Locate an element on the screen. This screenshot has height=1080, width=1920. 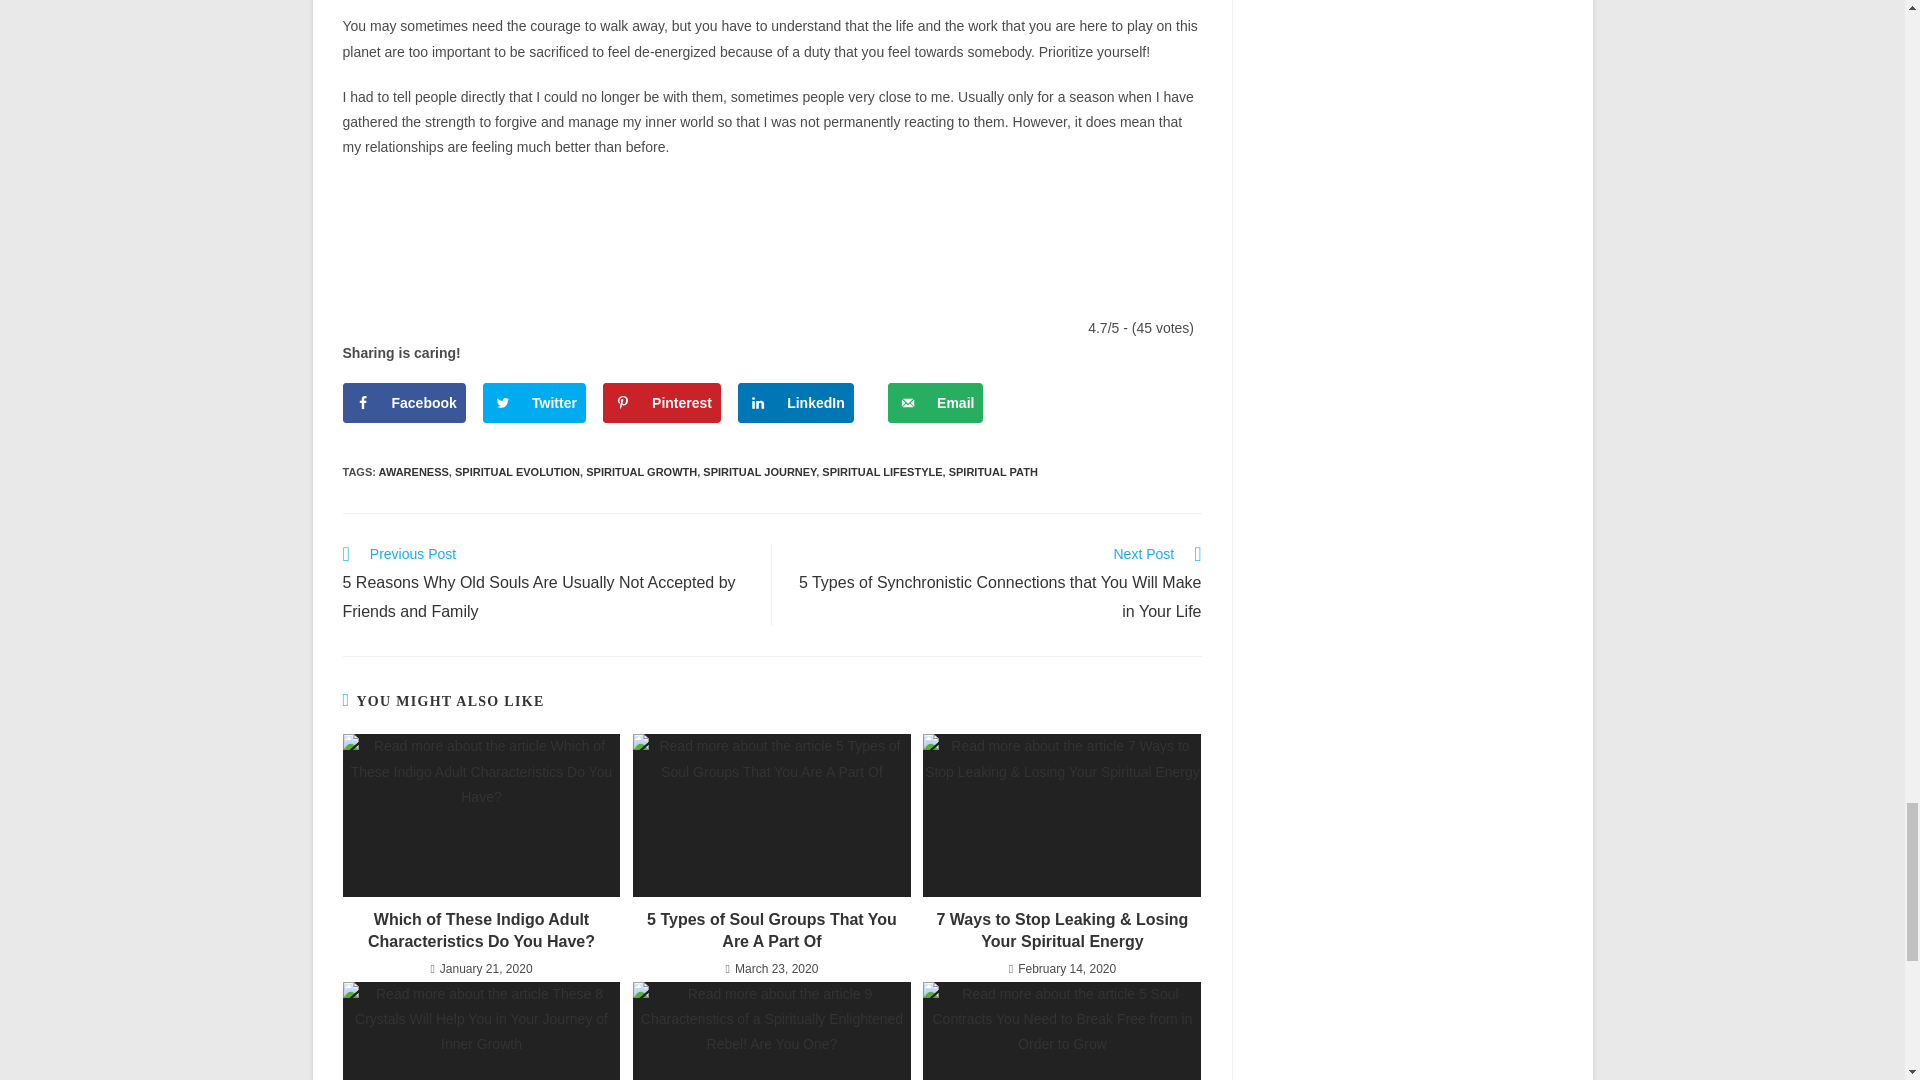
Share on Twitter is located at coordinates (534, 403).